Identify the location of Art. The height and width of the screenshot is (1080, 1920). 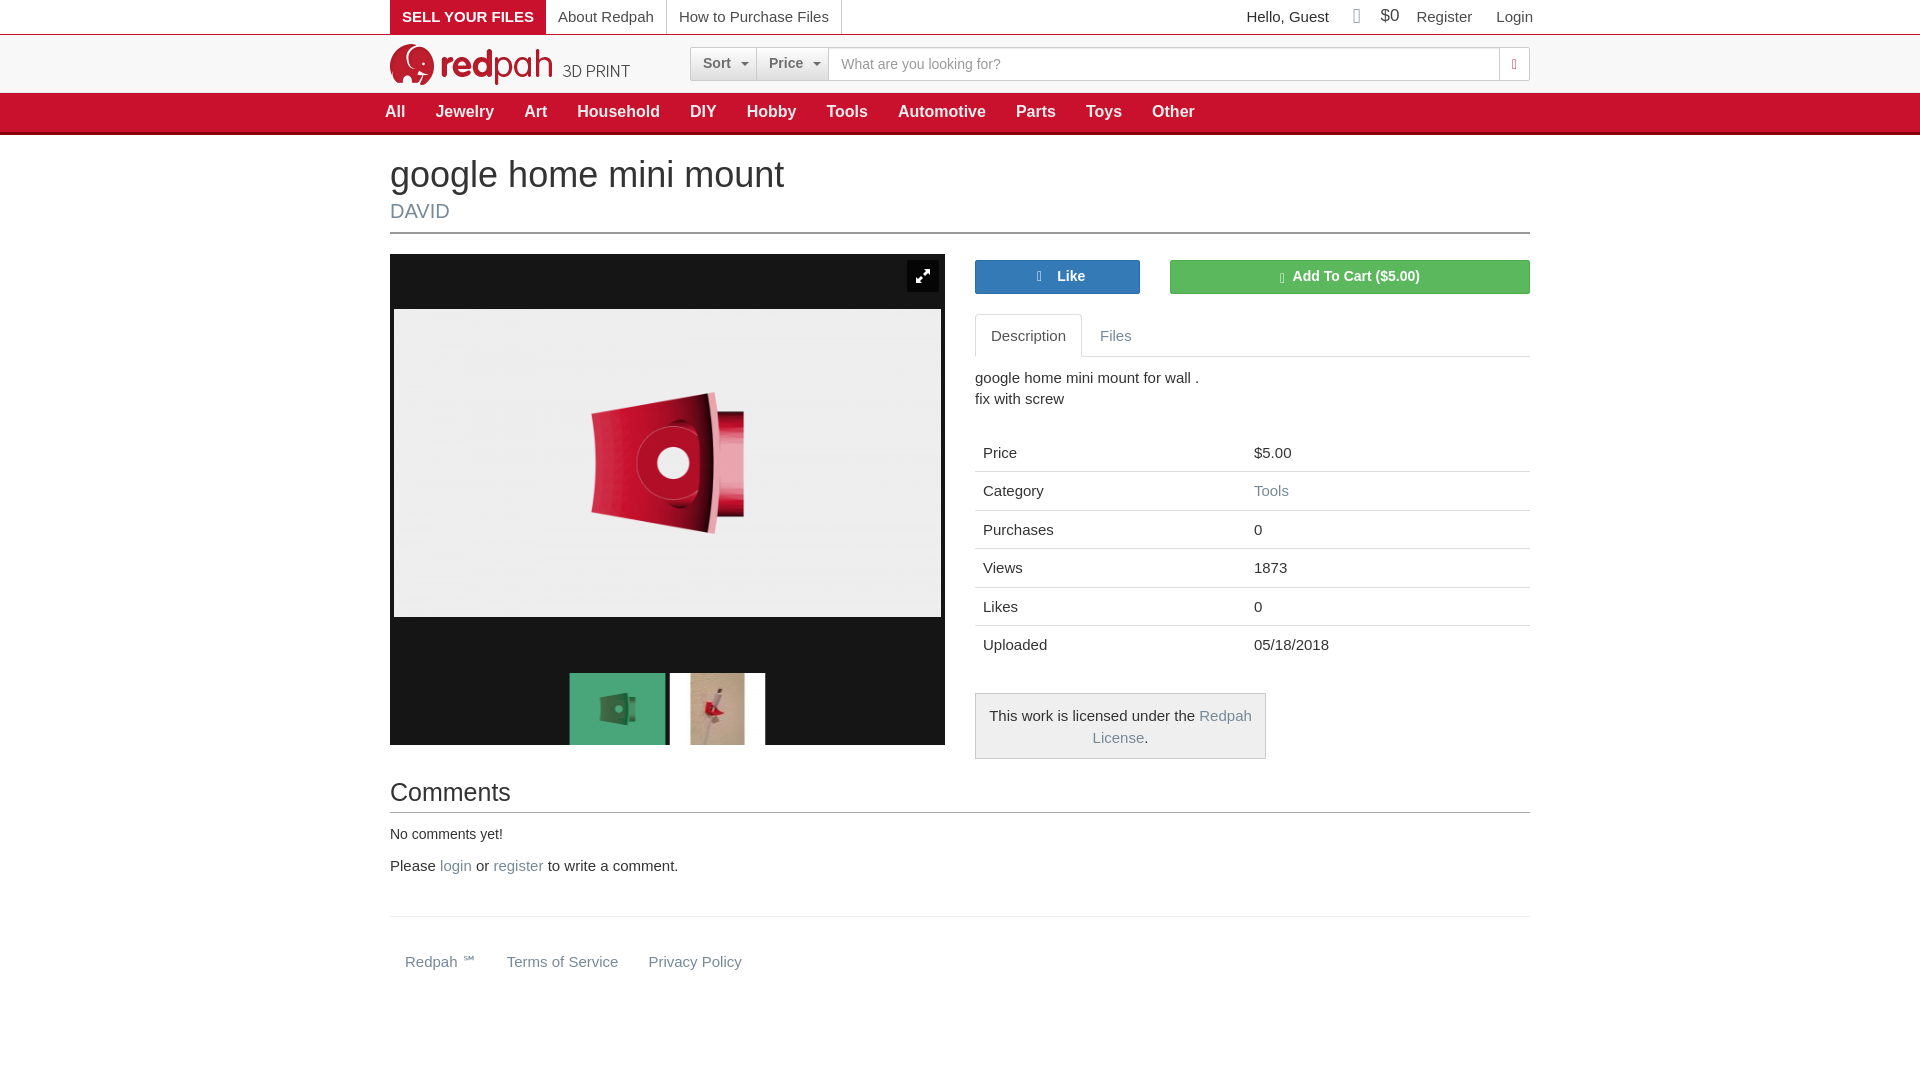
(535, 112).